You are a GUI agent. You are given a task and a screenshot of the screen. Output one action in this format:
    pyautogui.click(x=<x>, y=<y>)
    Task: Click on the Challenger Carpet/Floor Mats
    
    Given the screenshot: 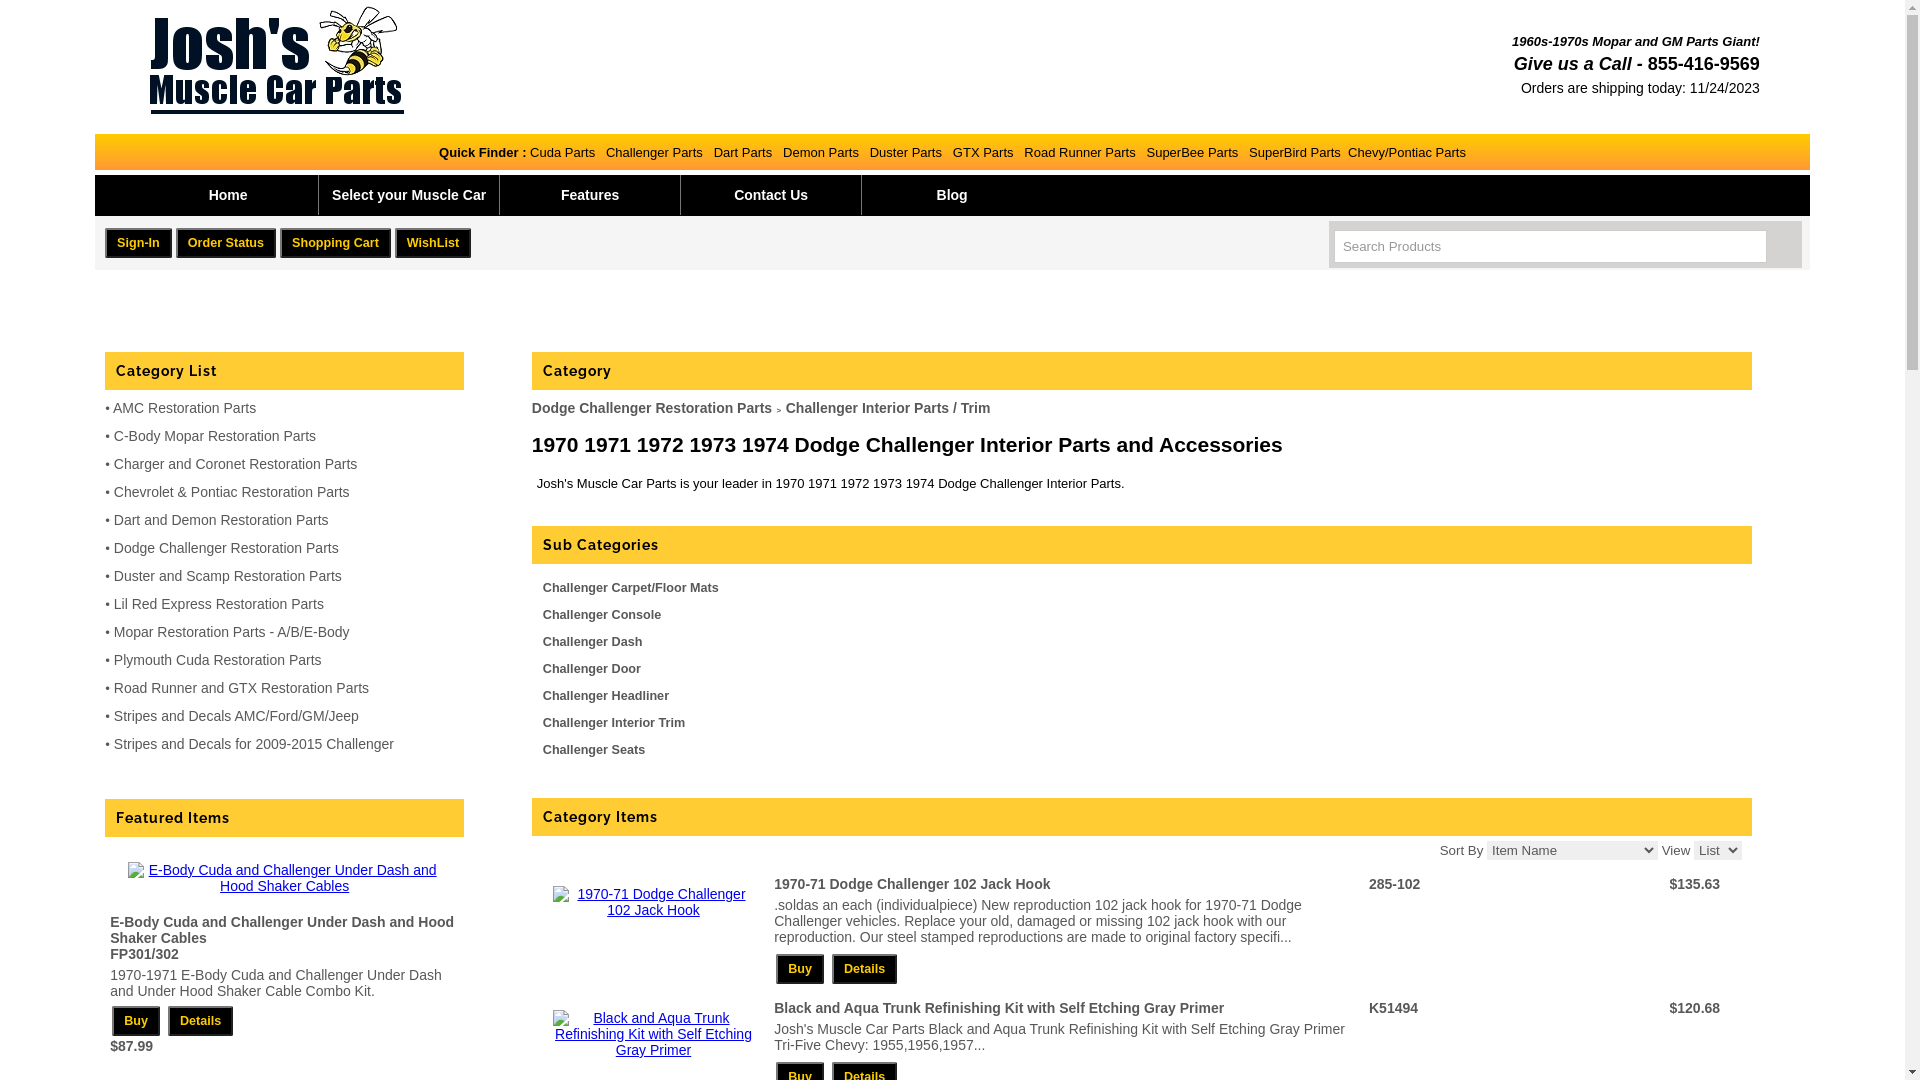 What is the action you would take?
    pyautogui.click(x=631, y=588)
    